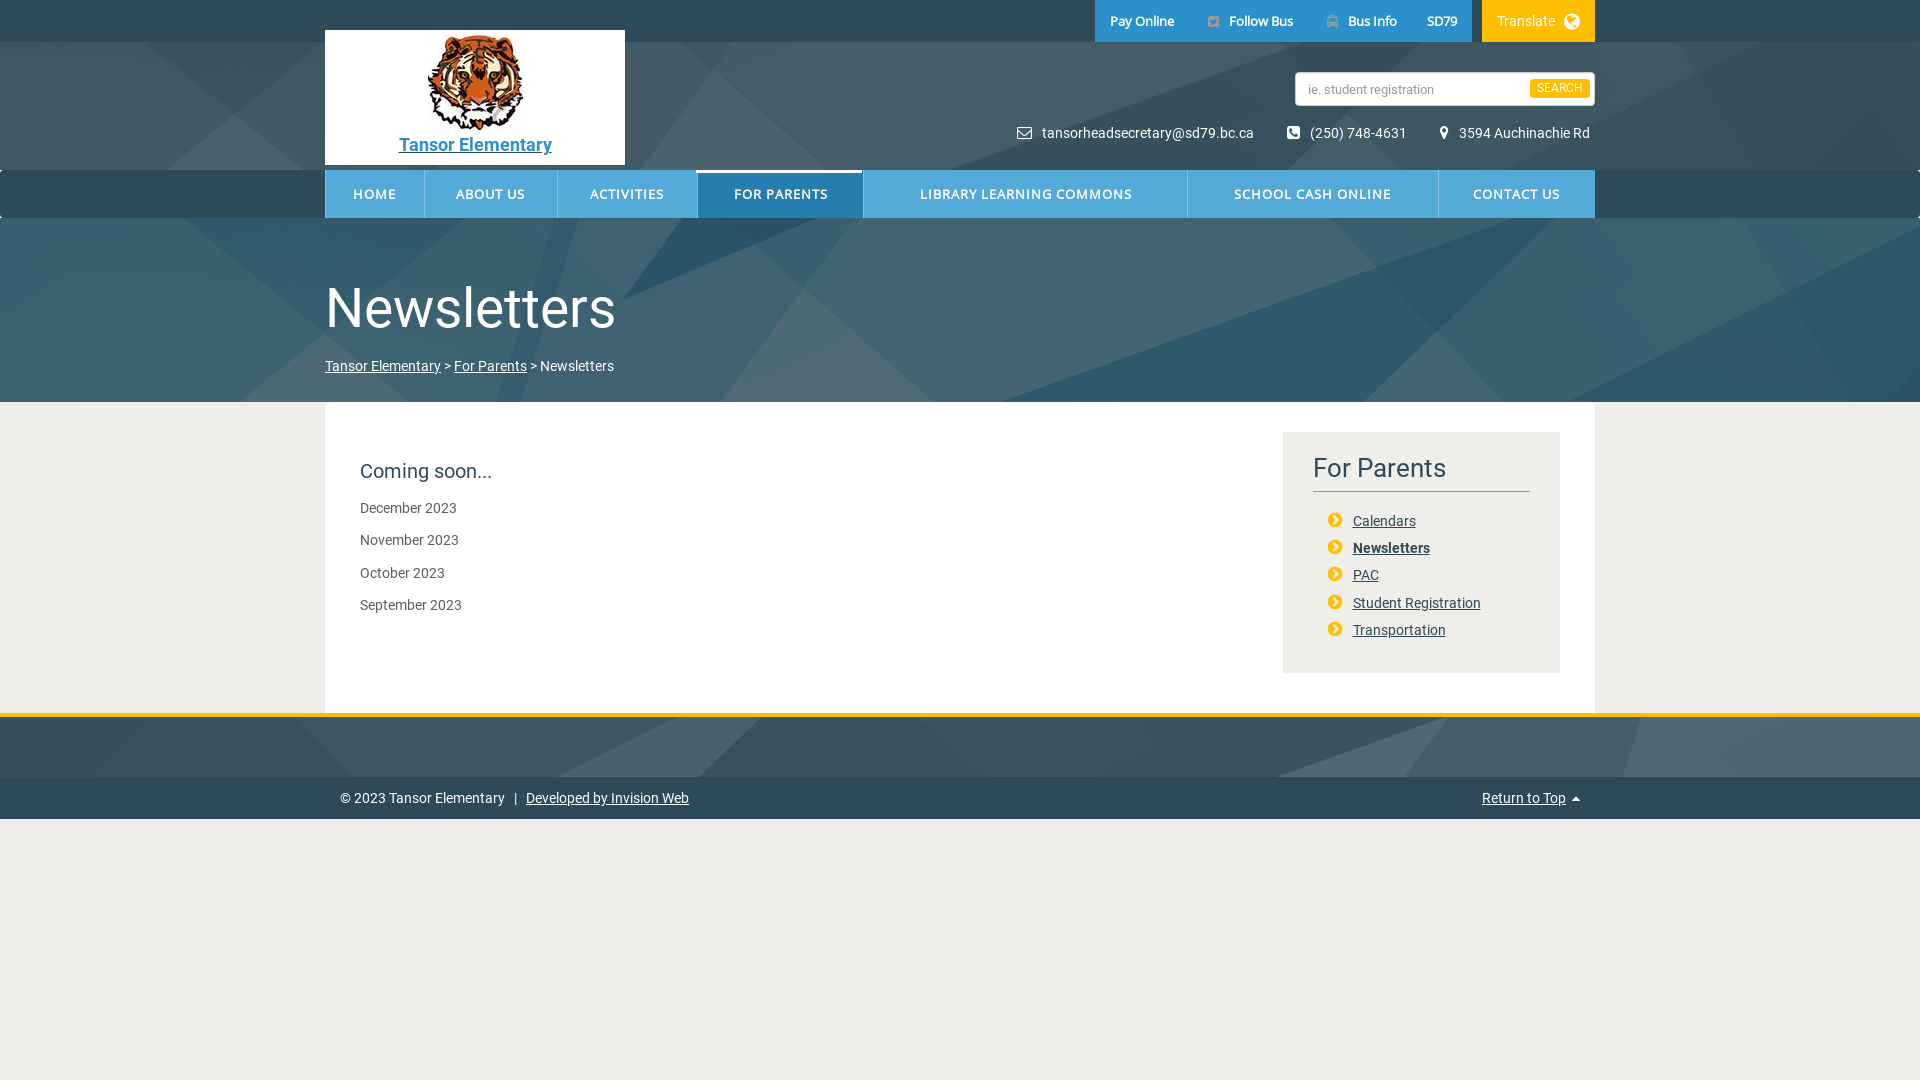 The height and width of the screenshot is (1080, 1920). What do you see at coordinates (1416, 603) in the screenshot?
I see `Student Registration` at bounding box center [1416, 603].